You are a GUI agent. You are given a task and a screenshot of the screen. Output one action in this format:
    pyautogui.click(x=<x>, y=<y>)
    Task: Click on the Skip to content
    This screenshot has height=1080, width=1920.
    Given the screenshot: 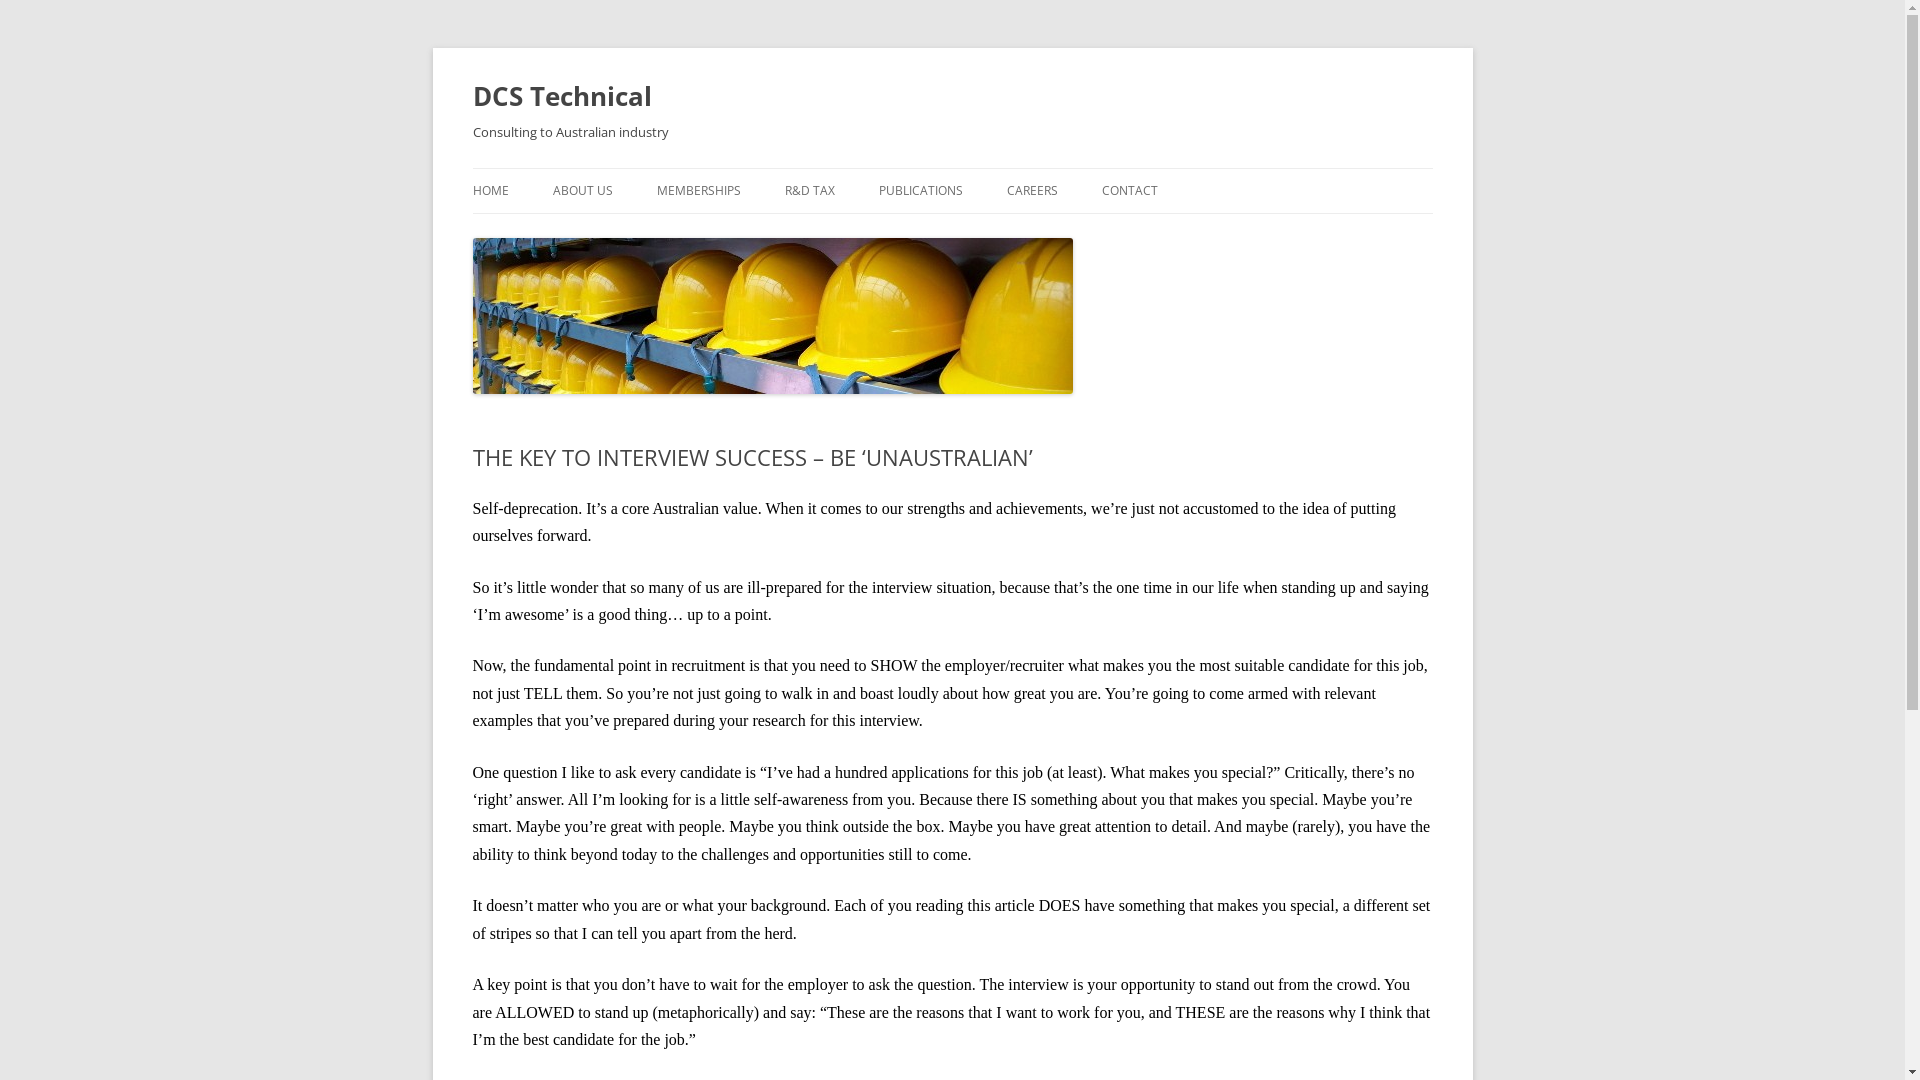 What is the action you would take?
    pyautogui.click(x=952, y=168)
    